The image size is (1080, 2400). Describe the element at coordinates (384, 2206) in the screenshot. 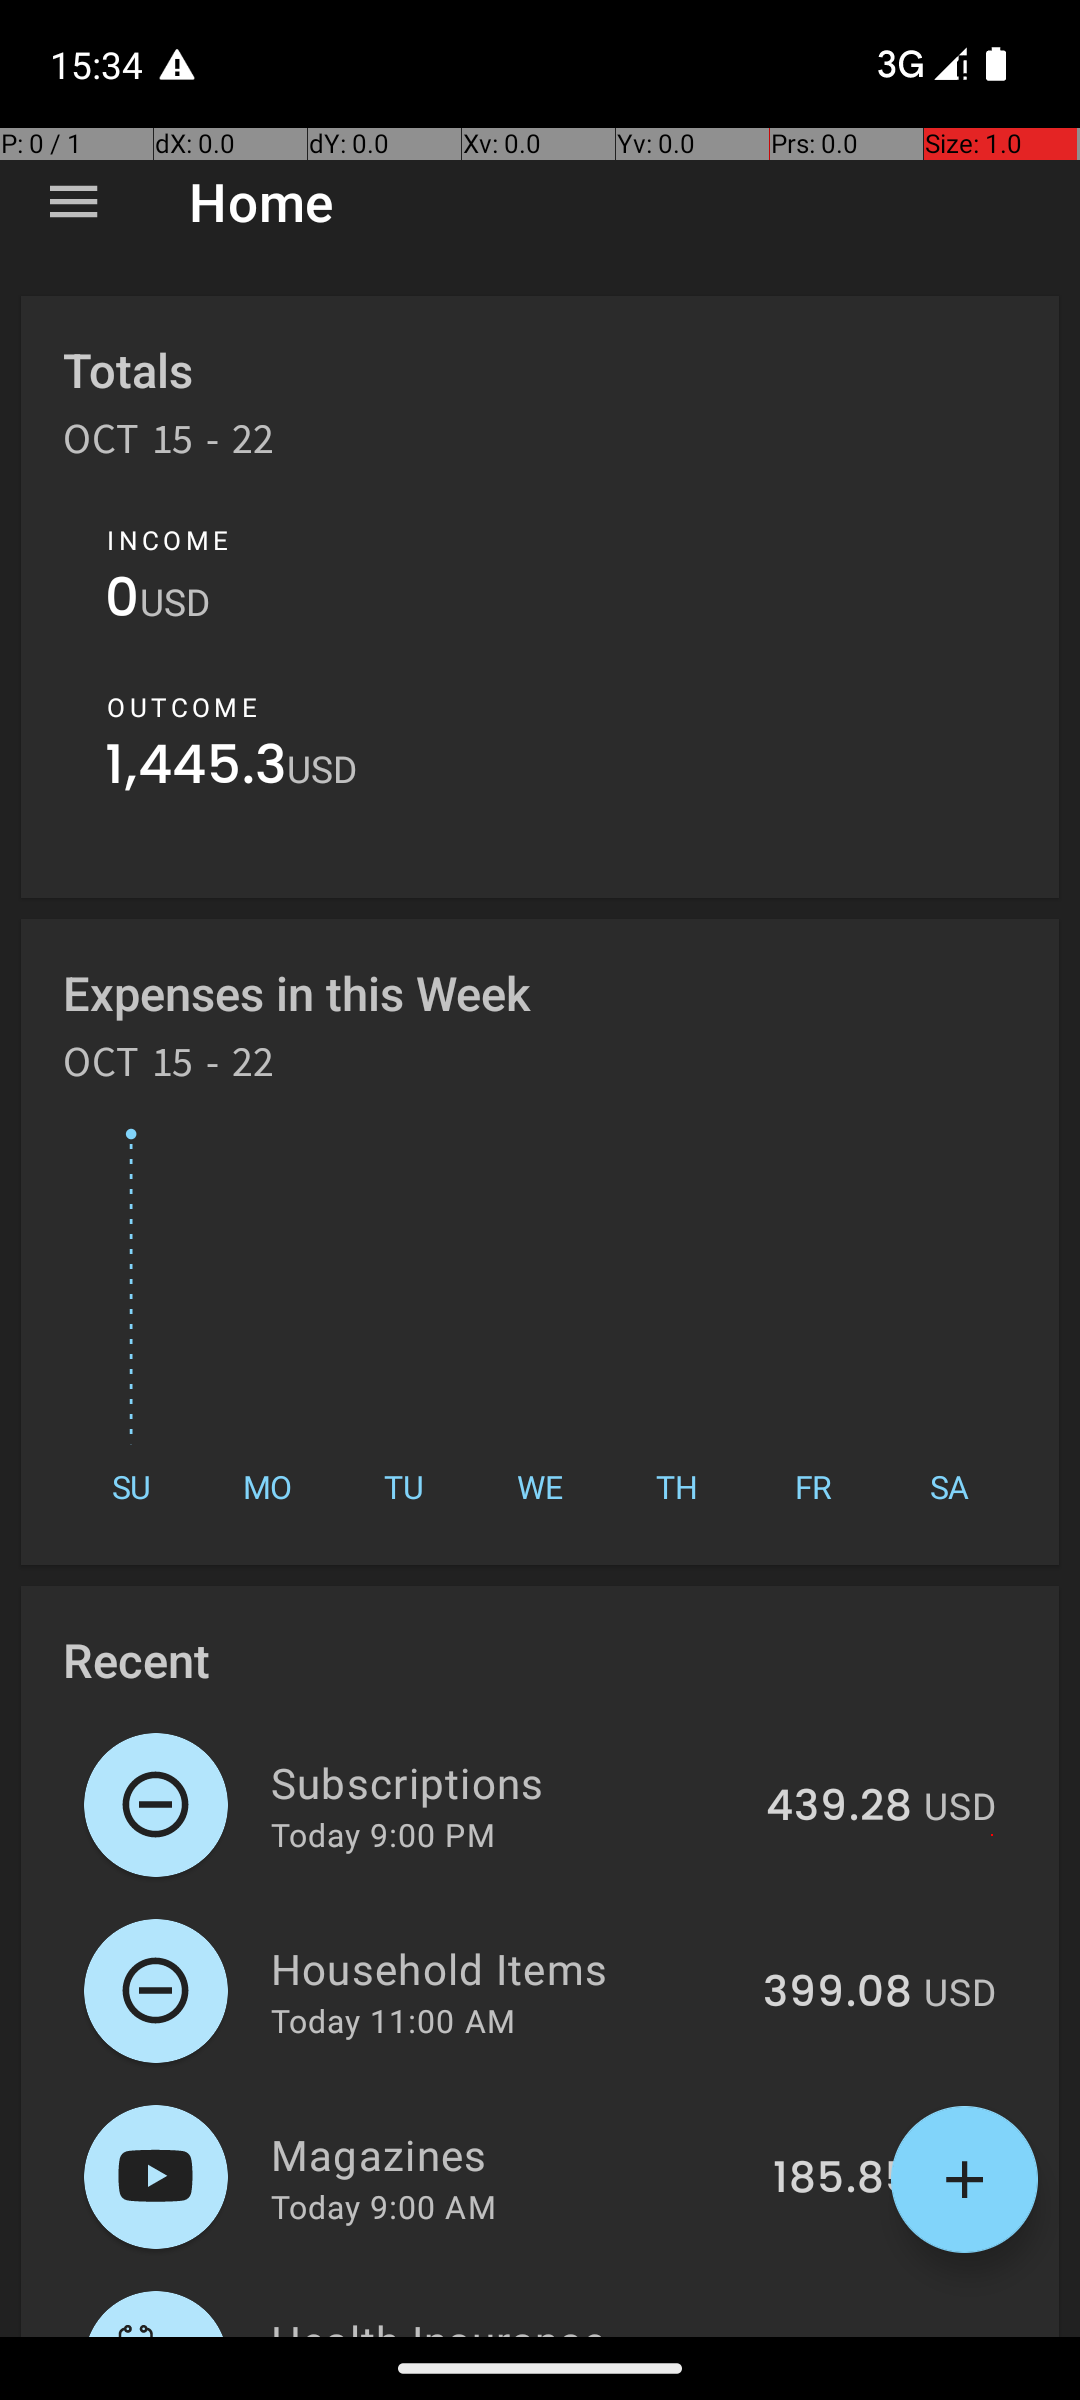

I see `Today 9:00 AM` at that location.